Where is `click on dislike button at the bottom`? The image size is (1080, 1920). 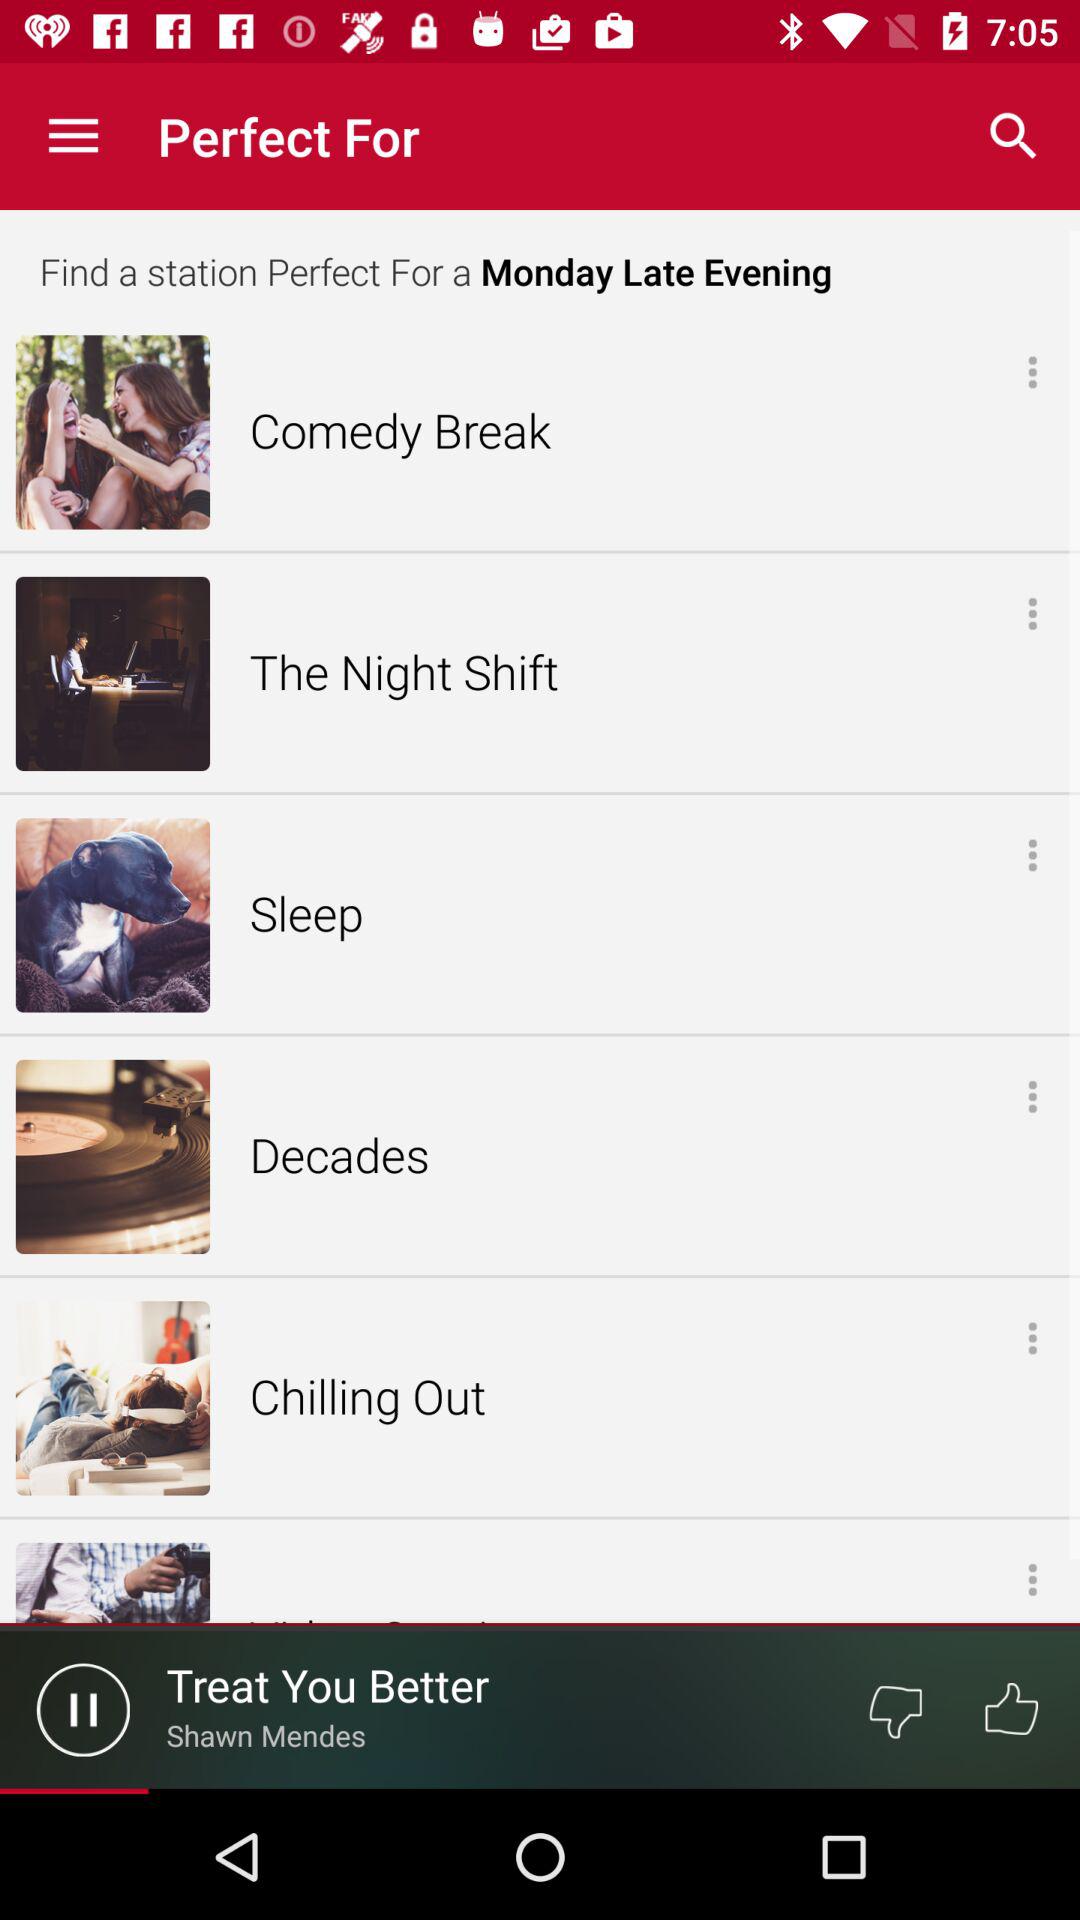 click on dislike button at the bottom is located at coordinates (896, 1710).